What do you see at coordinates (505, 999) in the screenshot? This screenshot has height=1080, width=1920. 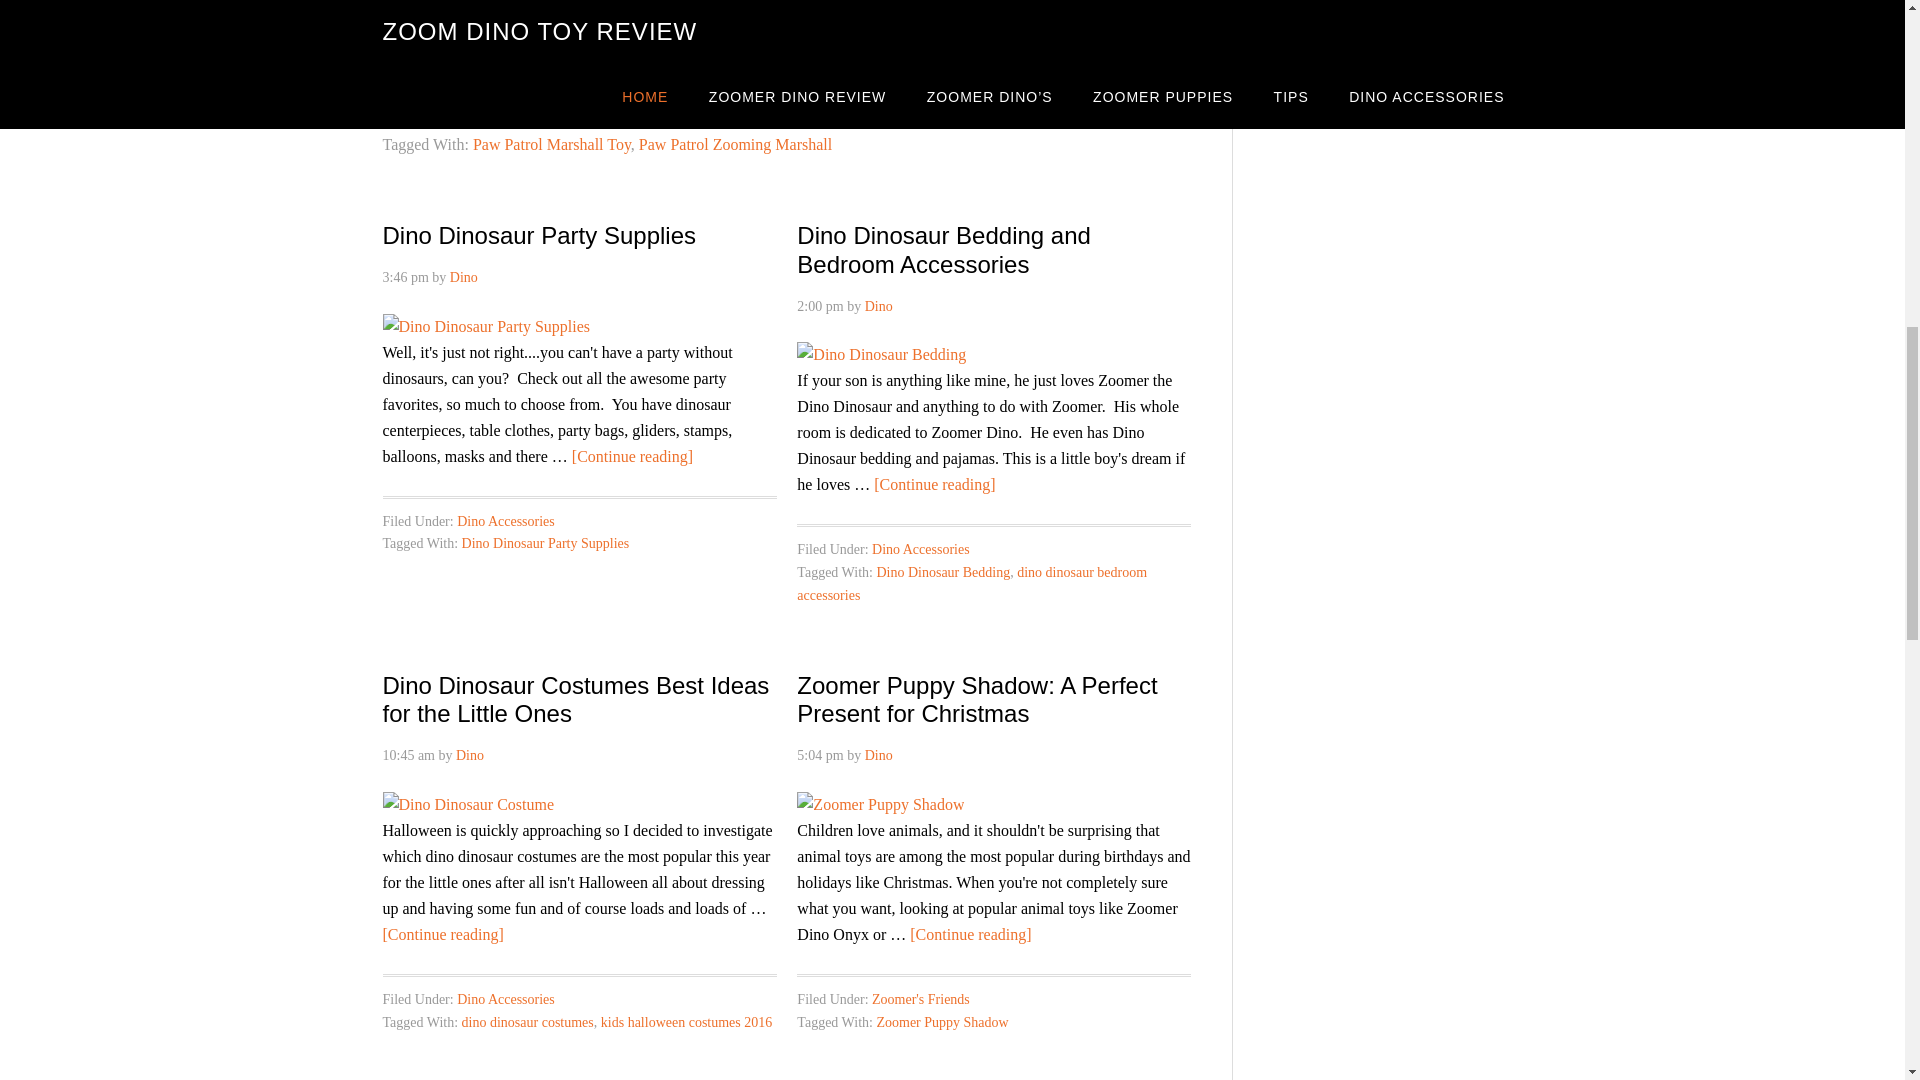 I see `Dino Accessories` at bounding box center [505, 999].